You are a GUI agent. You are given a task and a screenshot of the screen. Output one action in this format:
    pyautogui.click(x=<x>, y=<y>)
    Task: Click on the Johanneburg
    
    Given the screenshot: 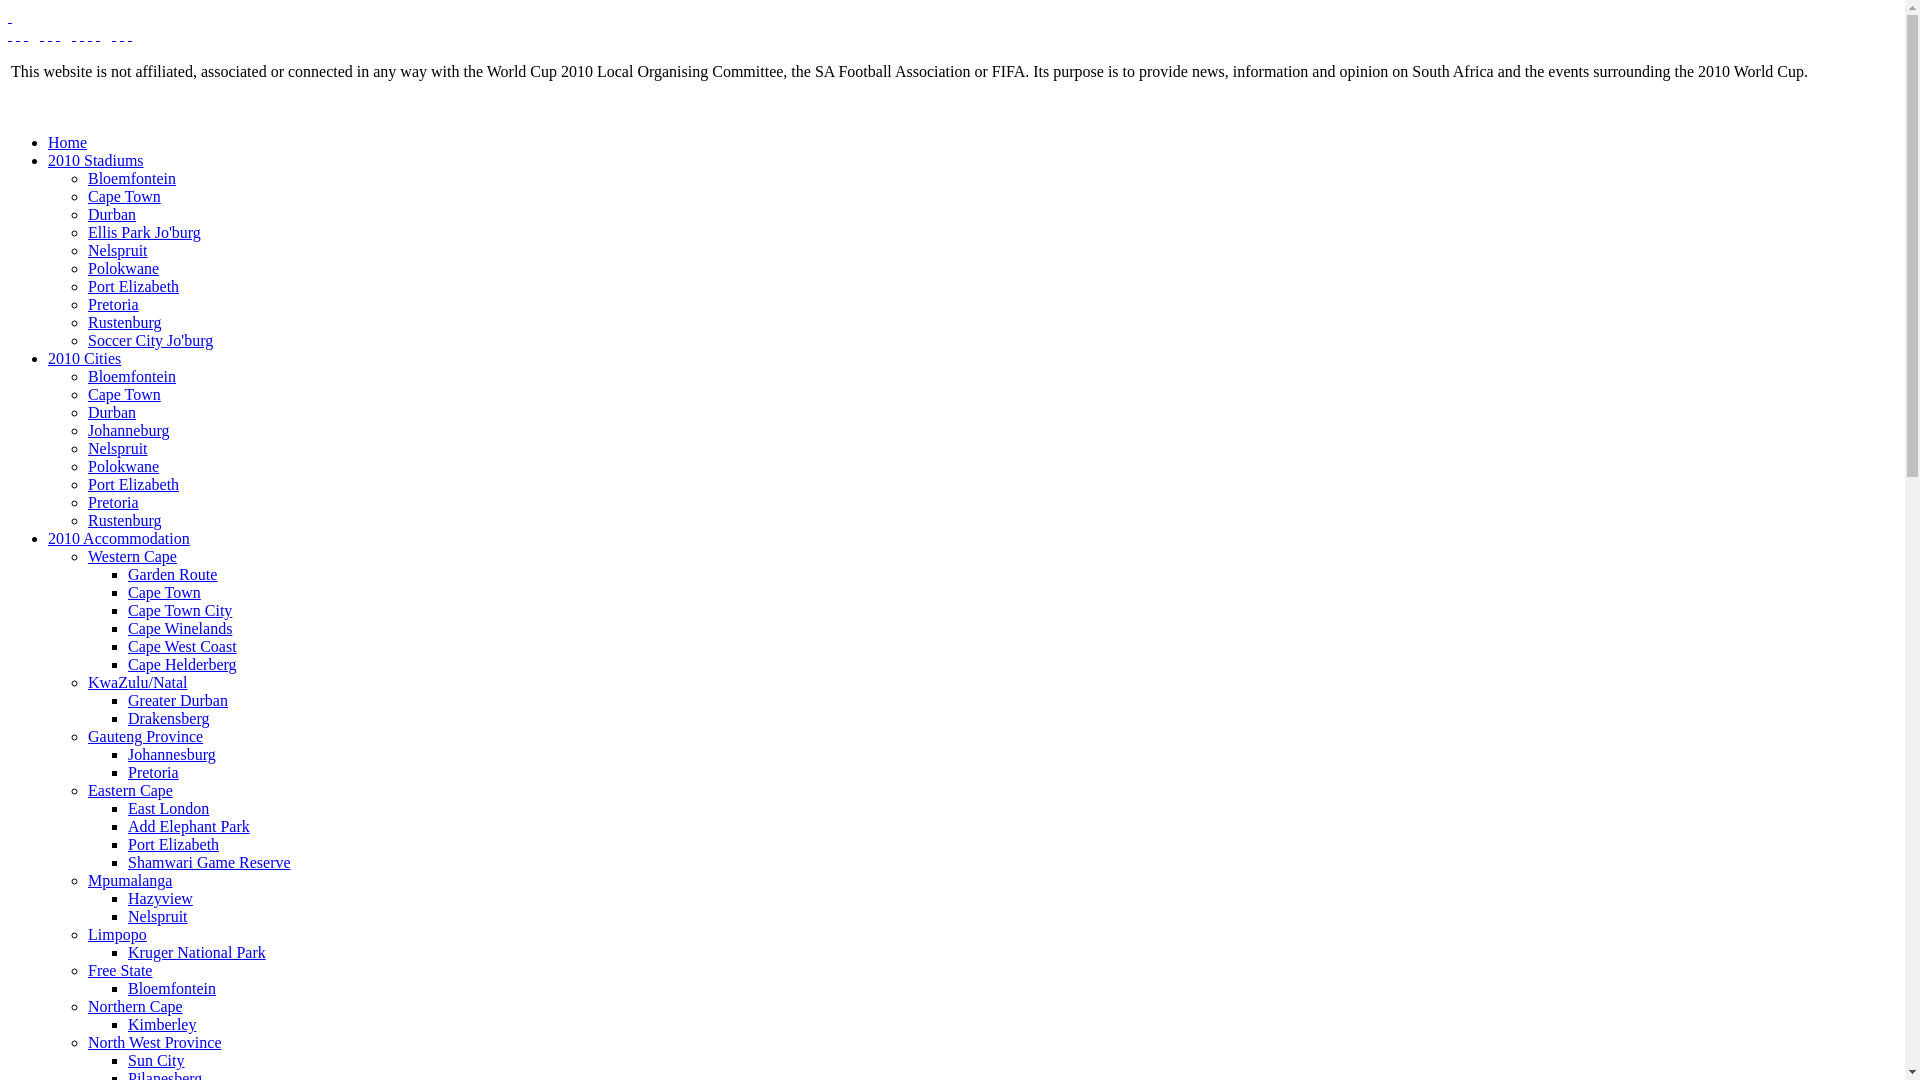 What is the action you would take?
    pyautogui.click(x=128, y=430)
    